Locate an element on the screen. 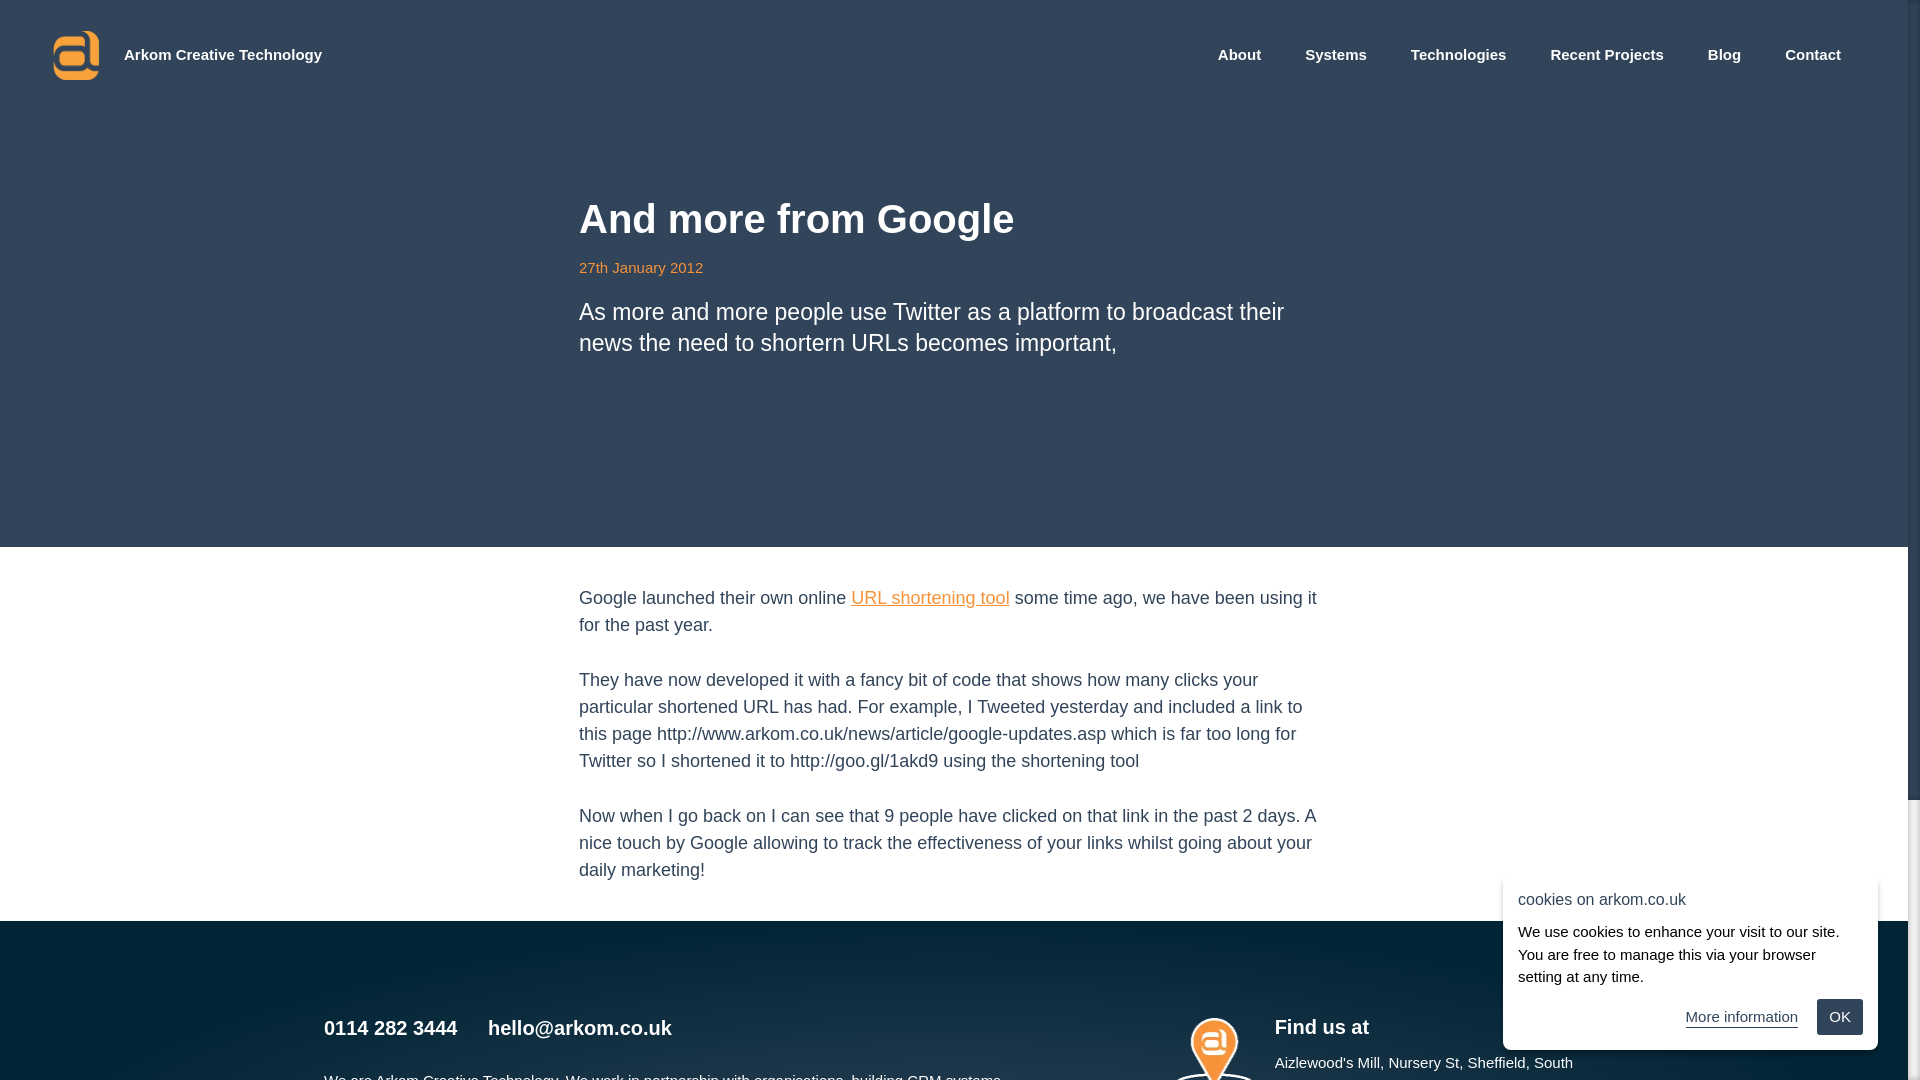 The height and width of the screenshot is (1080, 1920). Systems is located at coordinates (1336, 54).